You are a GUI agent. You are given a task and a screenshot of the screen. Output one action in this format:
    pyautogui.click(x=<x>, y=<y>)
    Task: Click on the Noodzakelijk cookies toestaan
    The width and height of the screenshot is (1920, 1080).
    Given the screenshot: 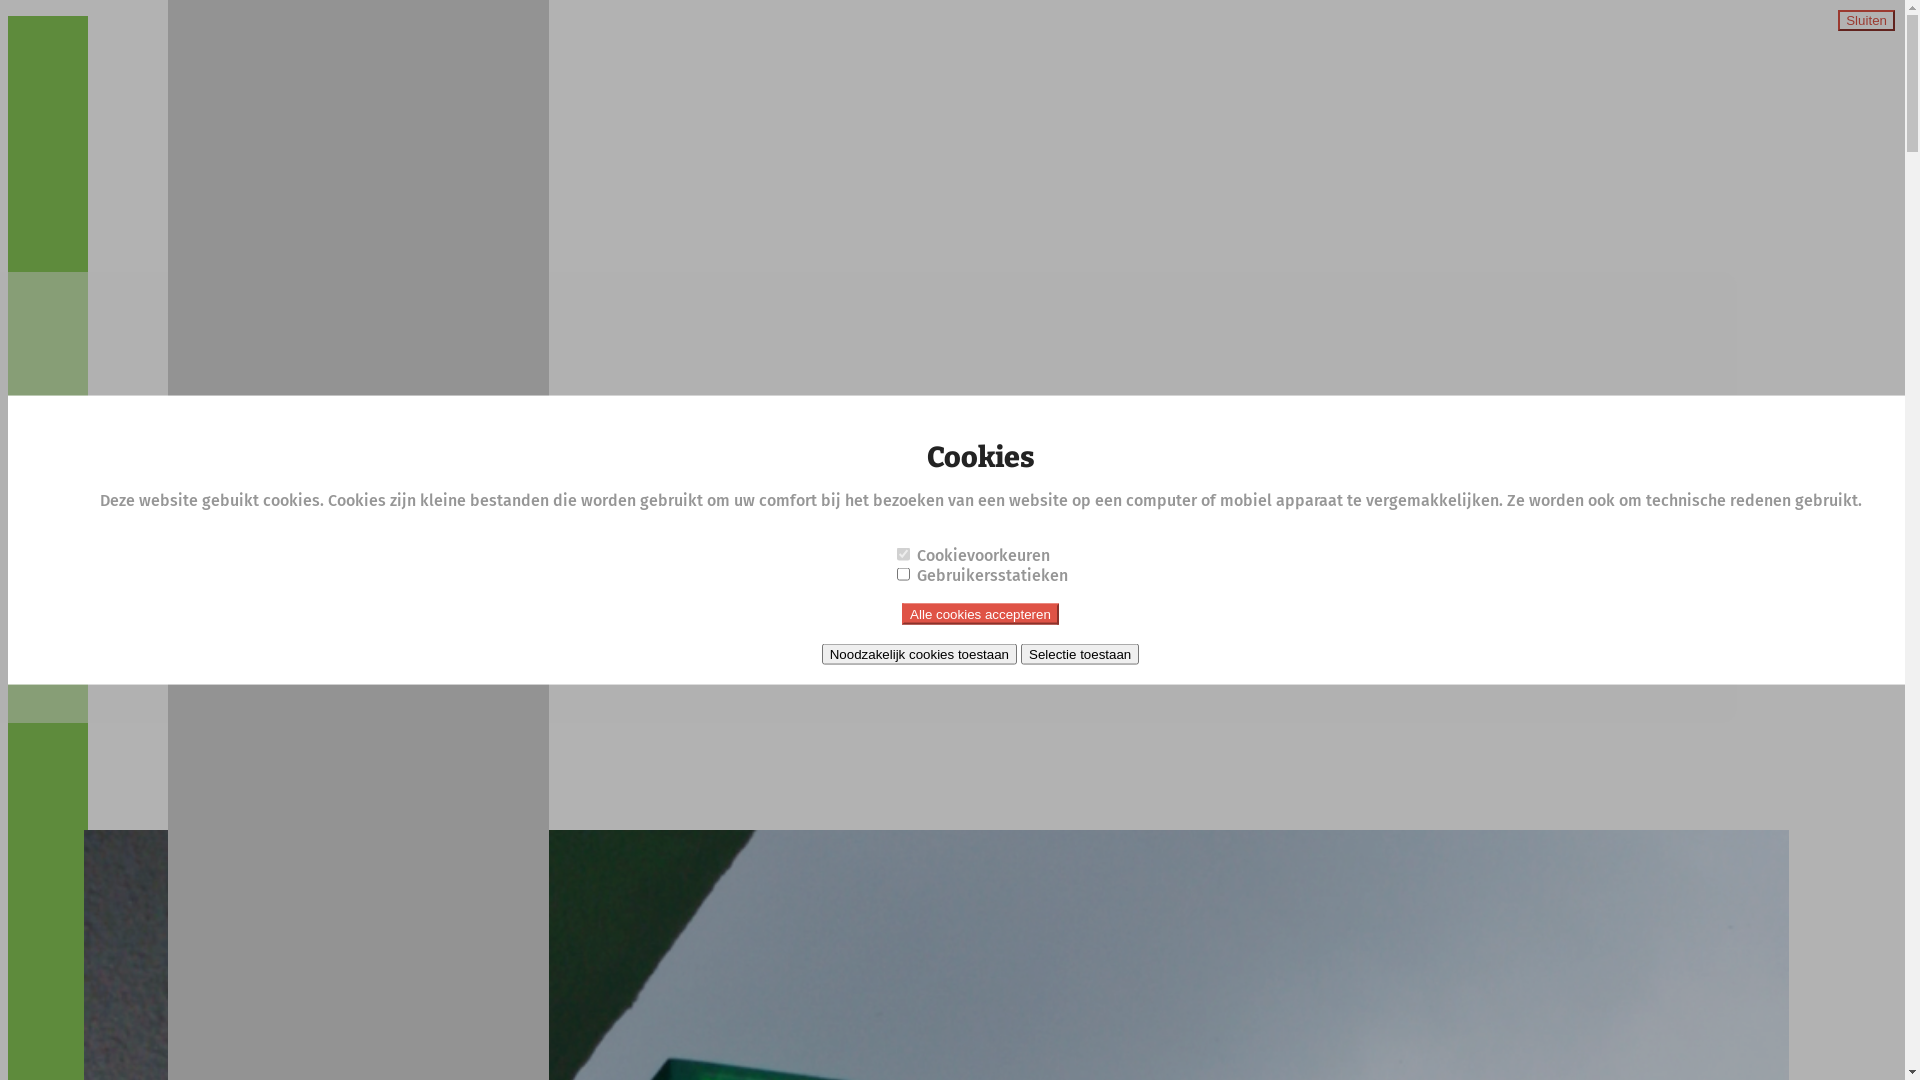 What is the action you would take?
    pyautogui.click(x=920, y=654)
    